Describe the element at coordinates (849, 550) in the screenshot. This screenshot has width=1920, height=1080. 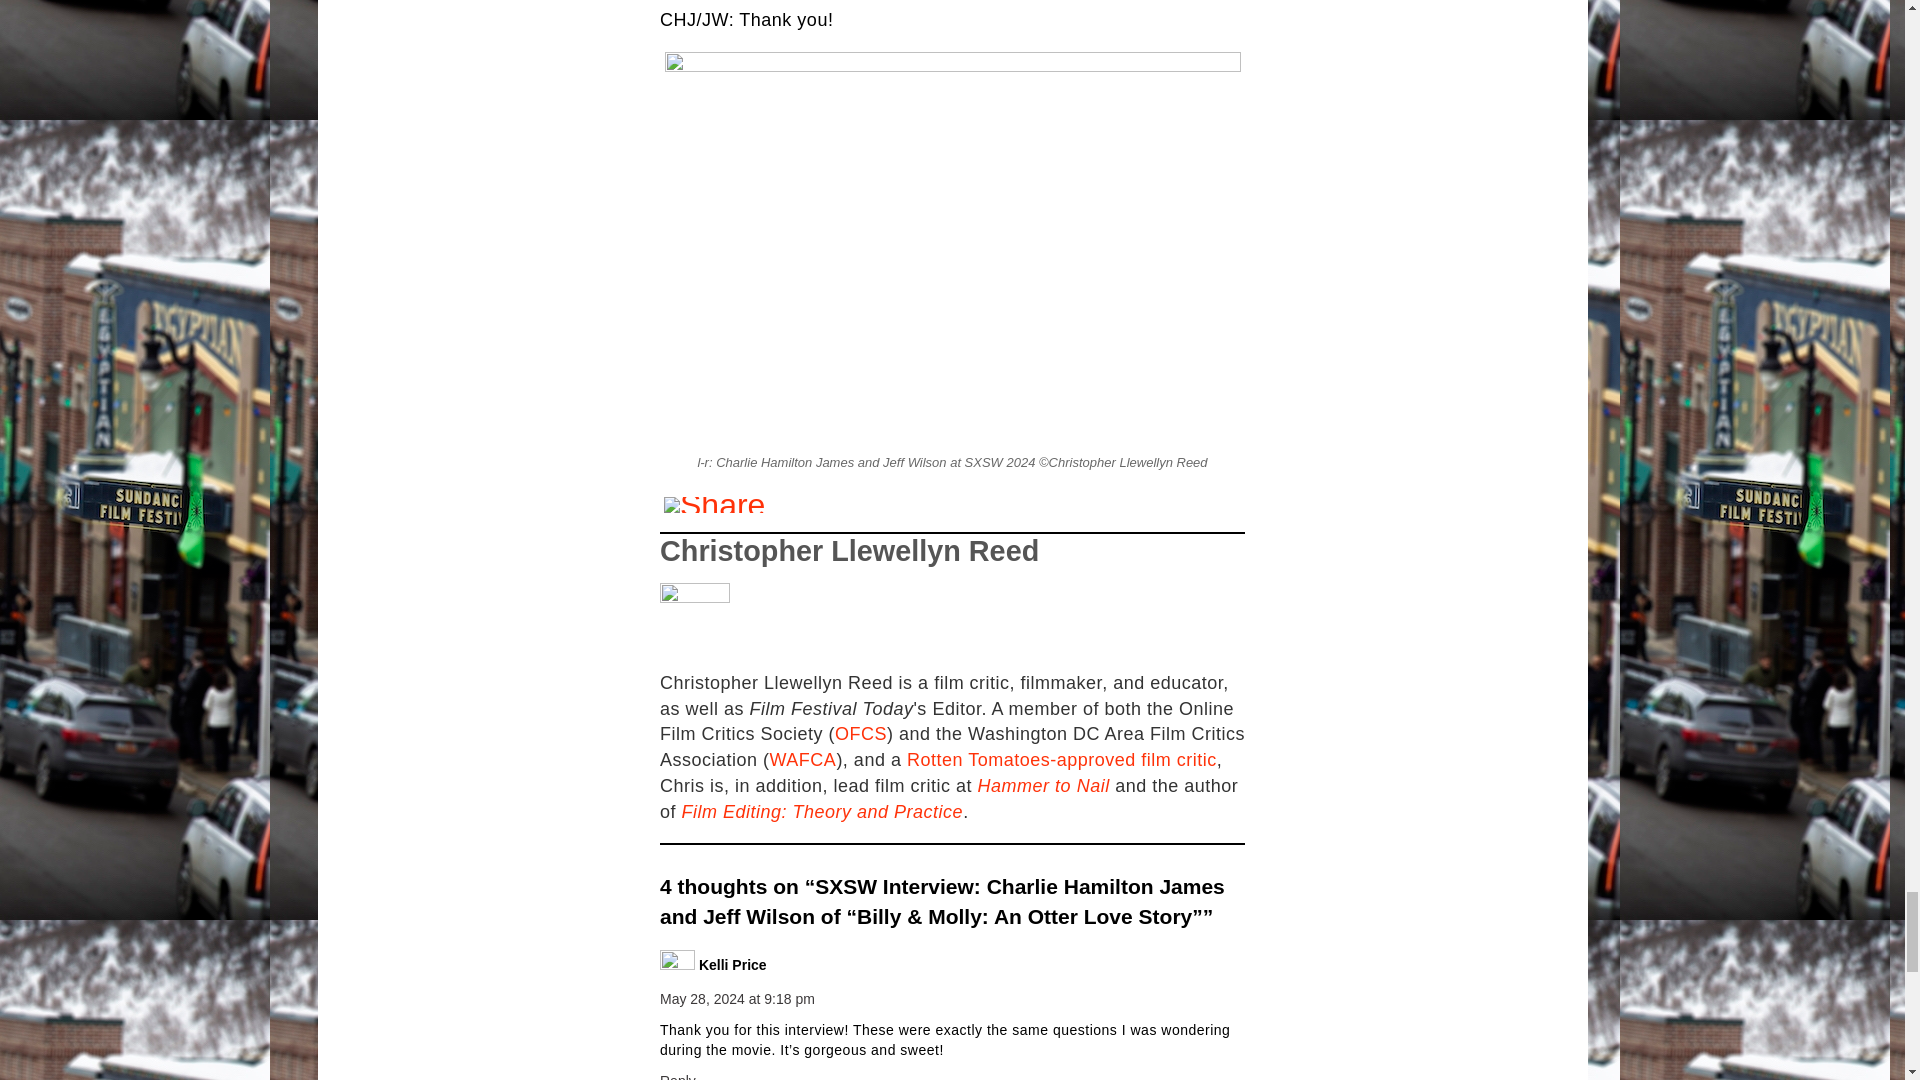
I see `All posts by Christopher Llewellyn Reed` at that location.